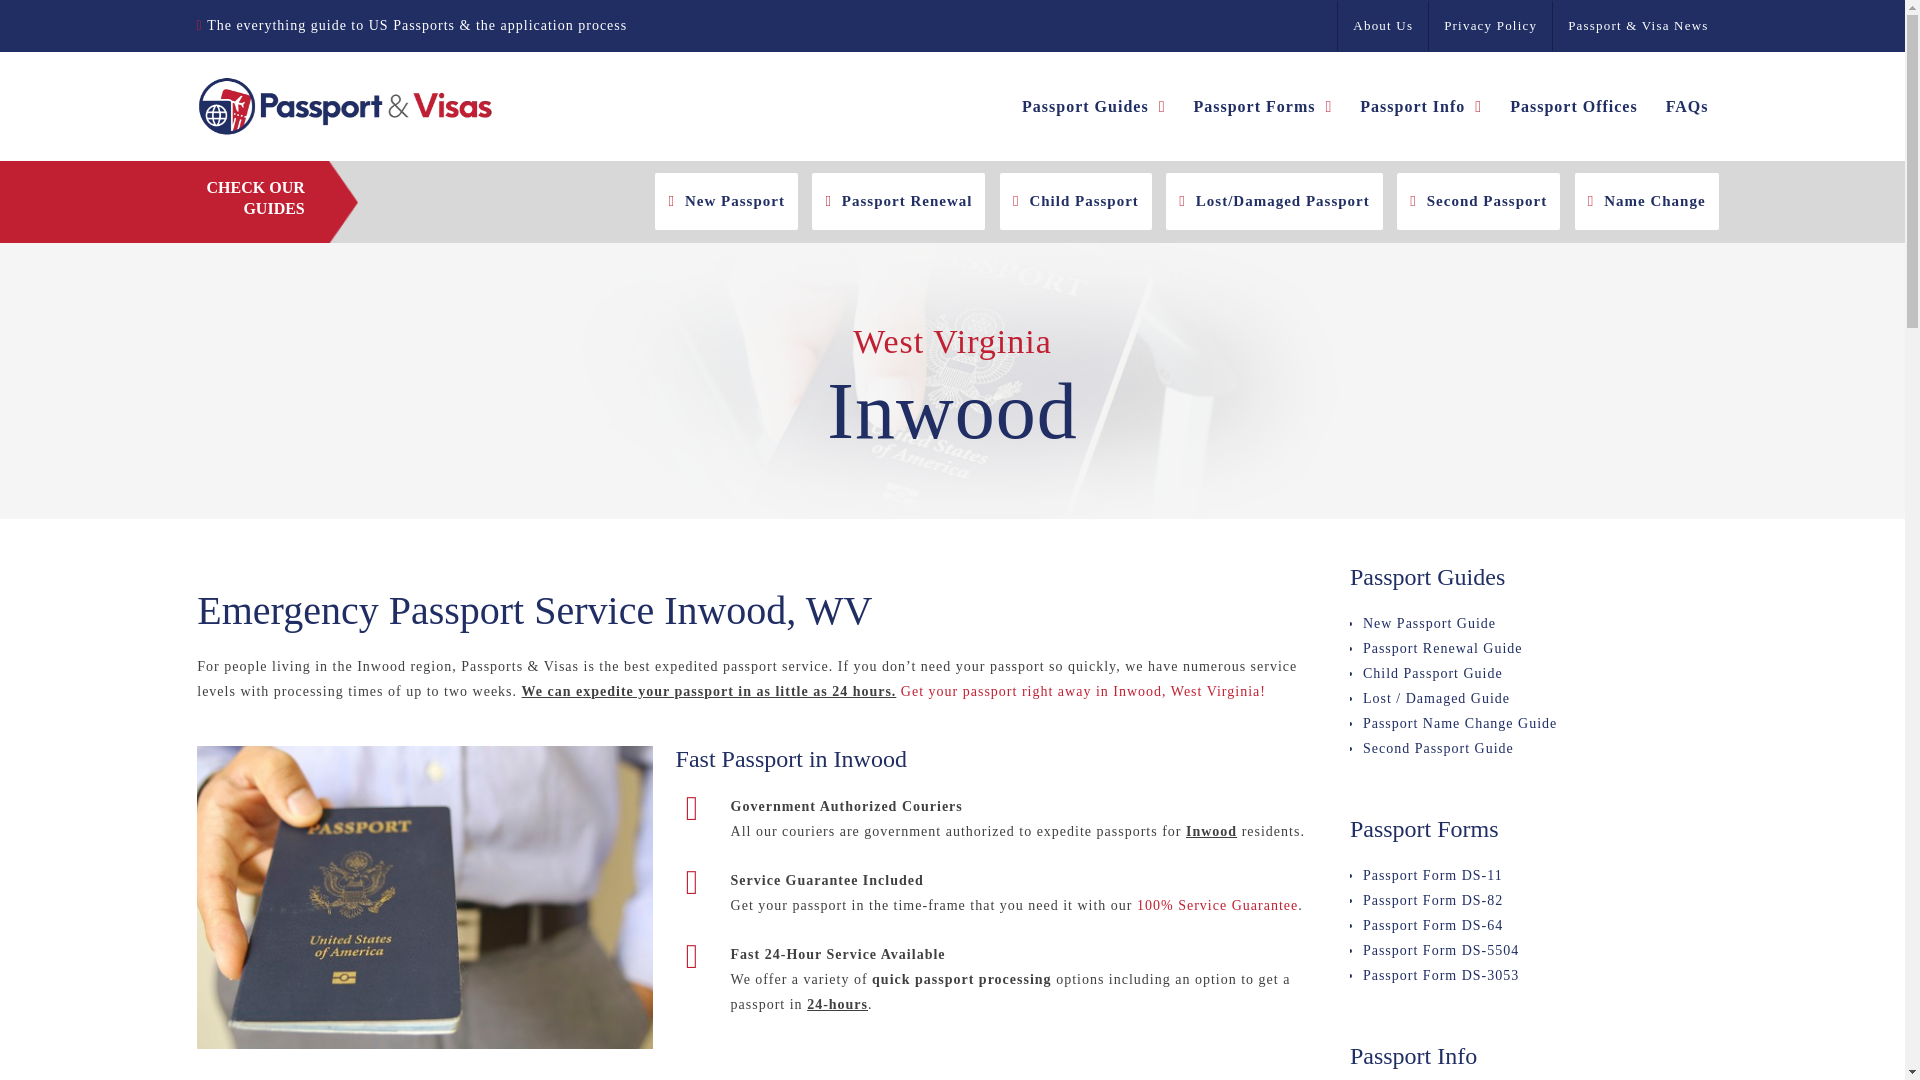  What do you see at coordinates (1490, 26) in the screenshot?
I see `Privacy Policy` at bounding box center [1490, 26].